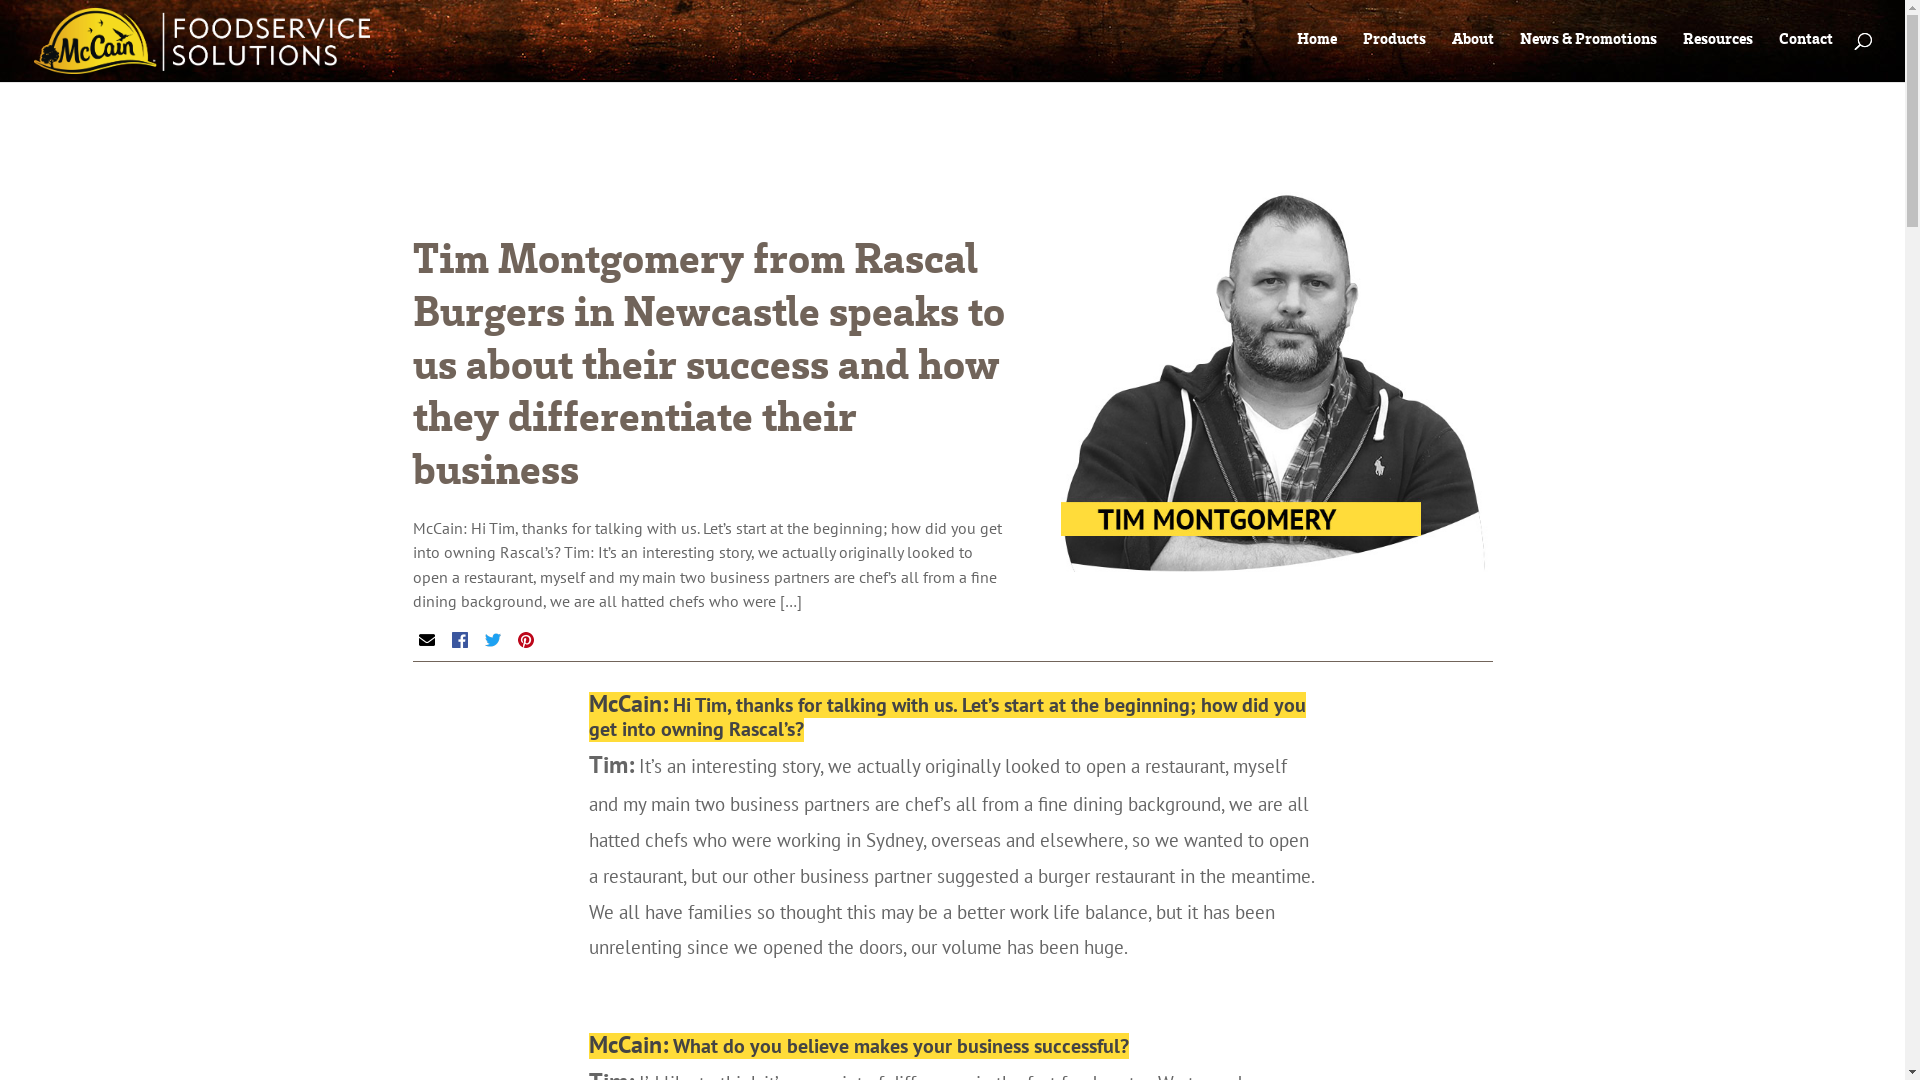 The height and width of the screenshot is (1080, 1920). Describe the element at coordinates (1473, 43) in the screenshot. I see `About` at that location.